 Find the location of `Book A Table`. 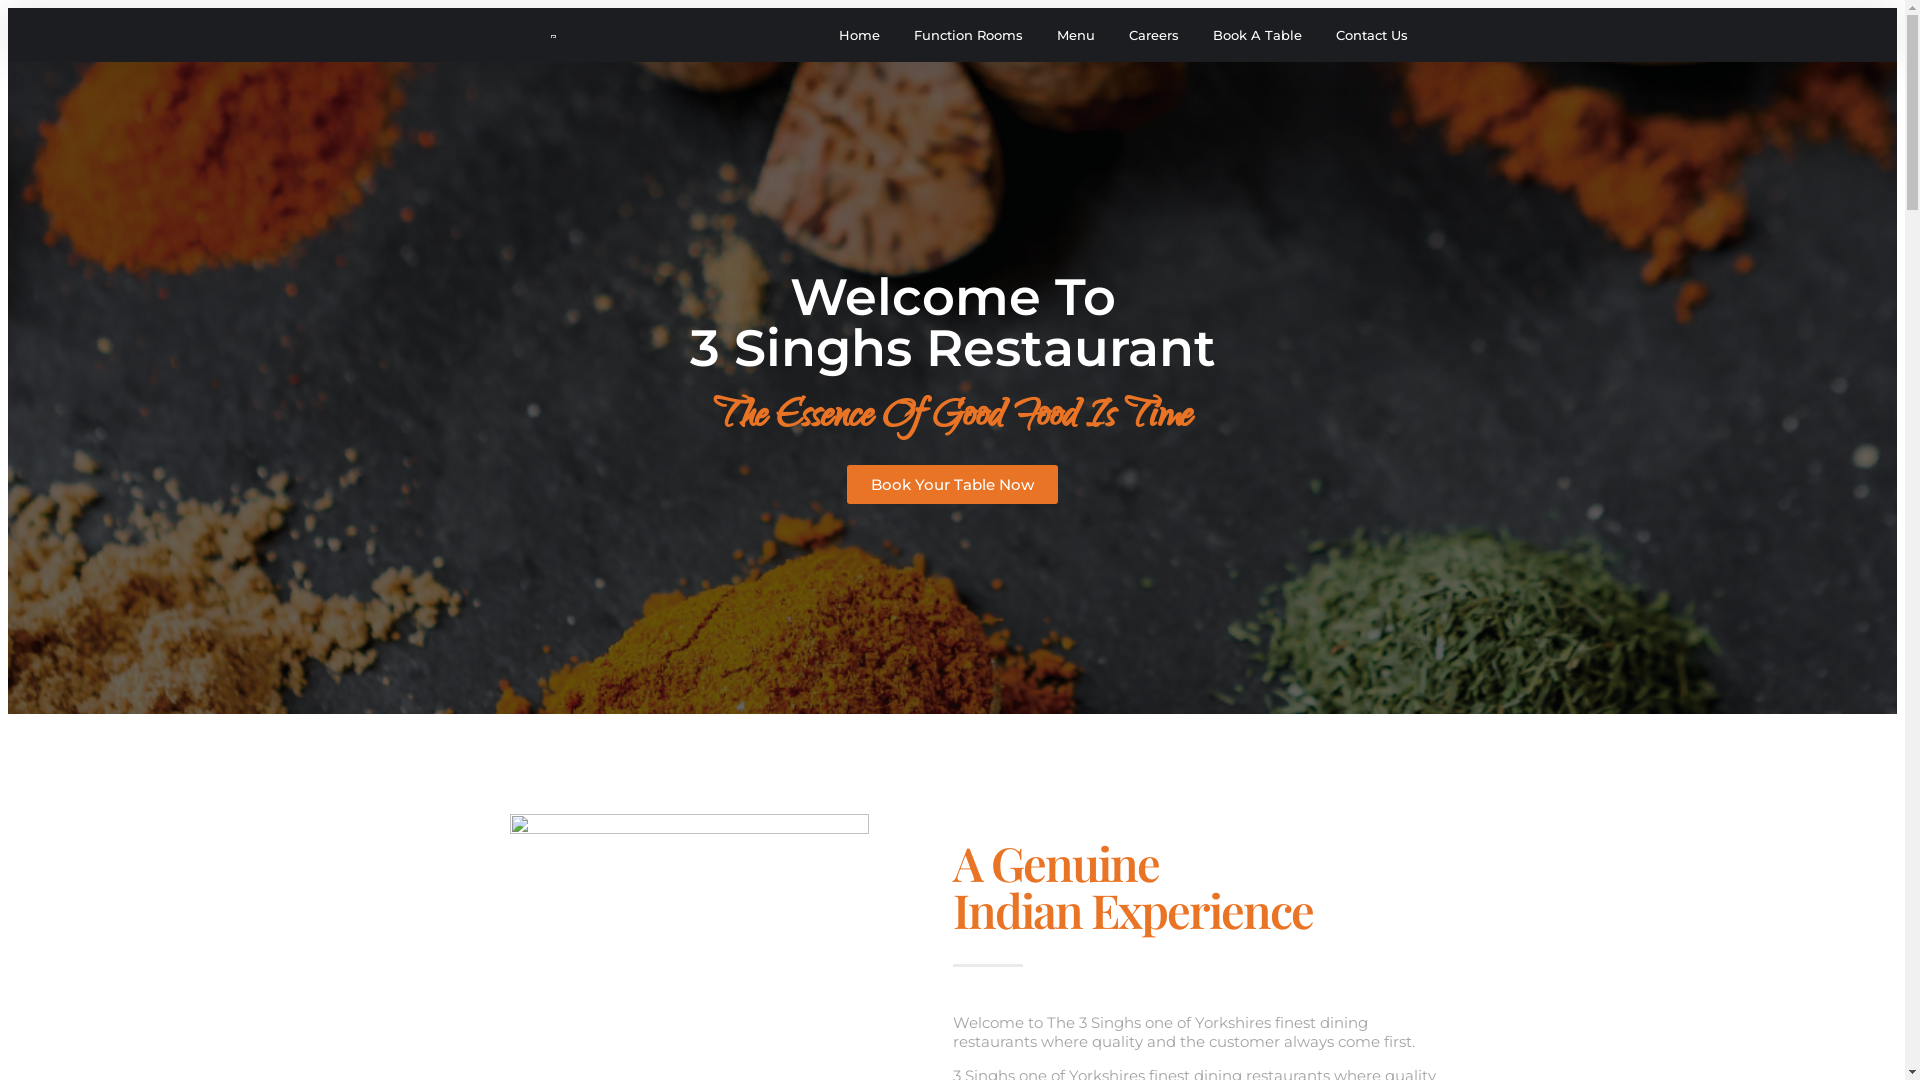

Book A Table is located at coordinates (1258, 35).